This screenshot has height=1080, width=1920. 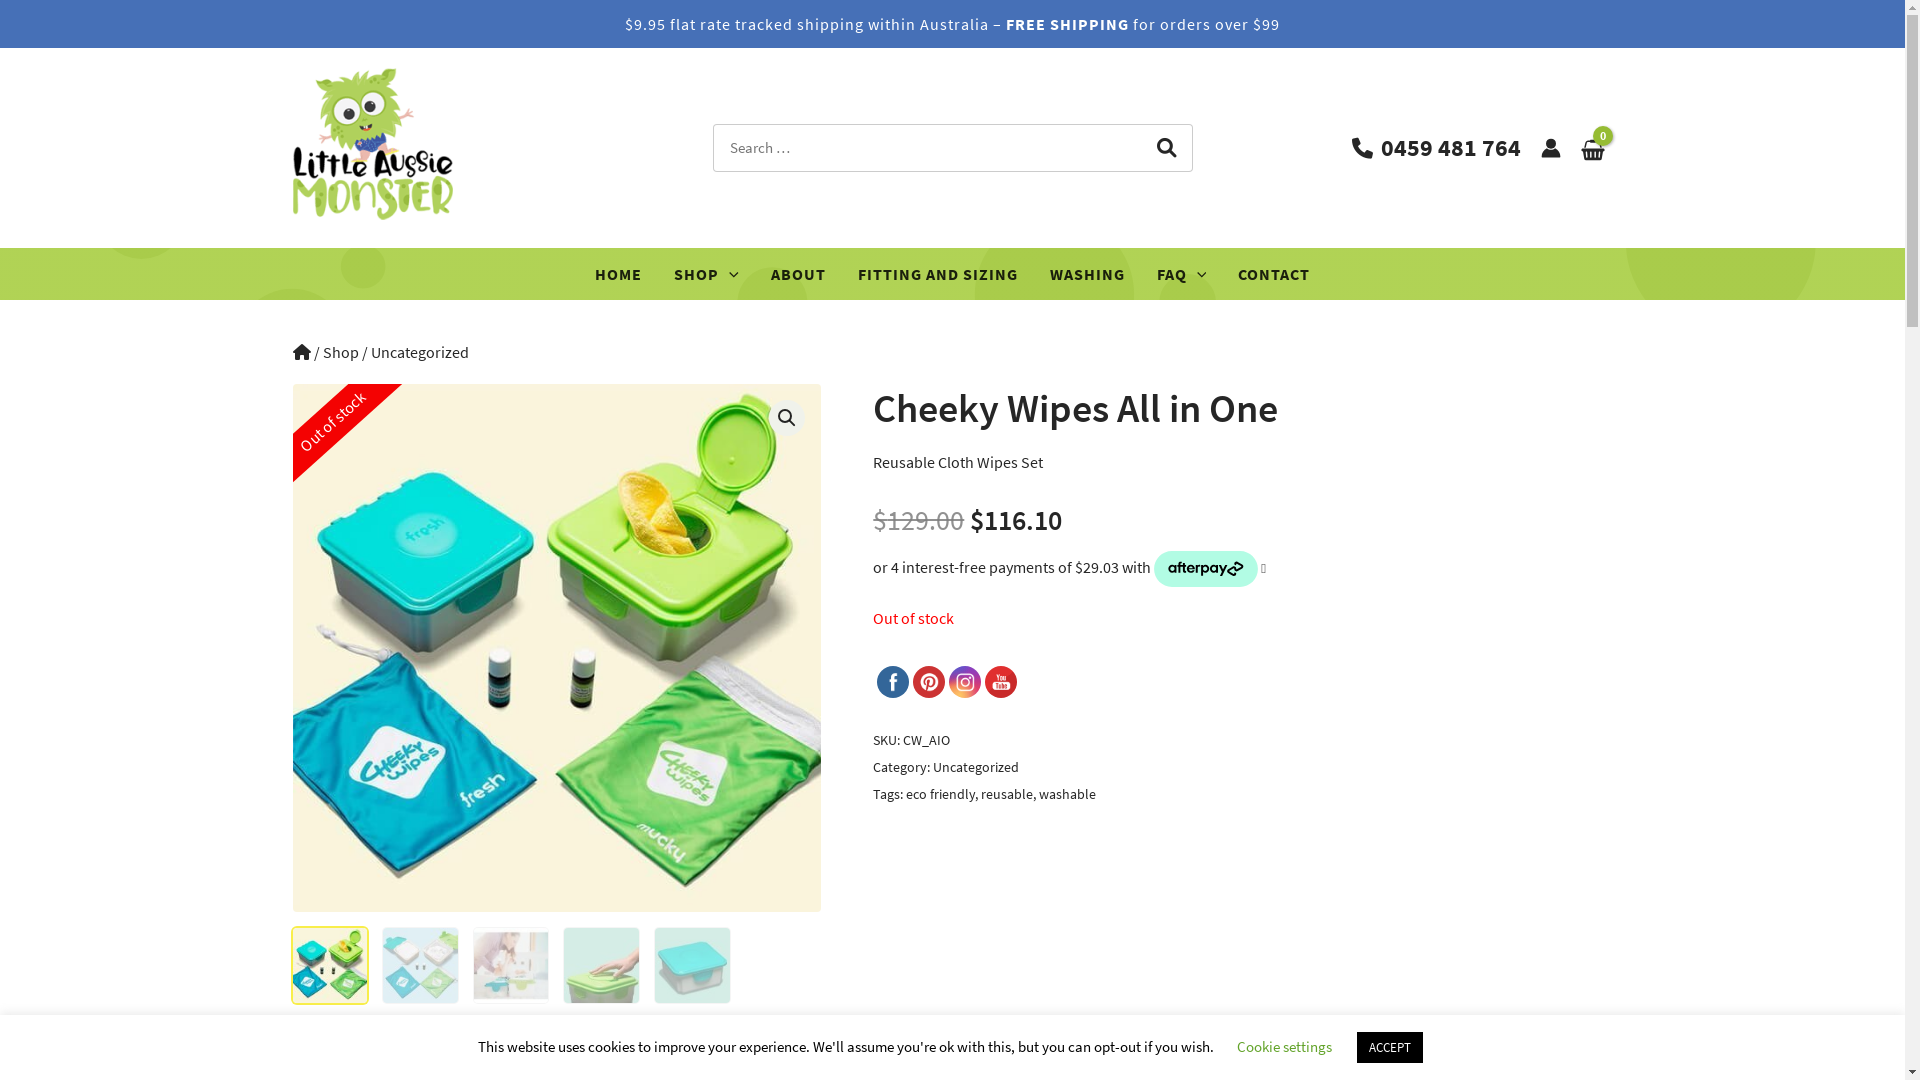 I want to click on FITTING AND SIZING, so click(x=938, y=274).